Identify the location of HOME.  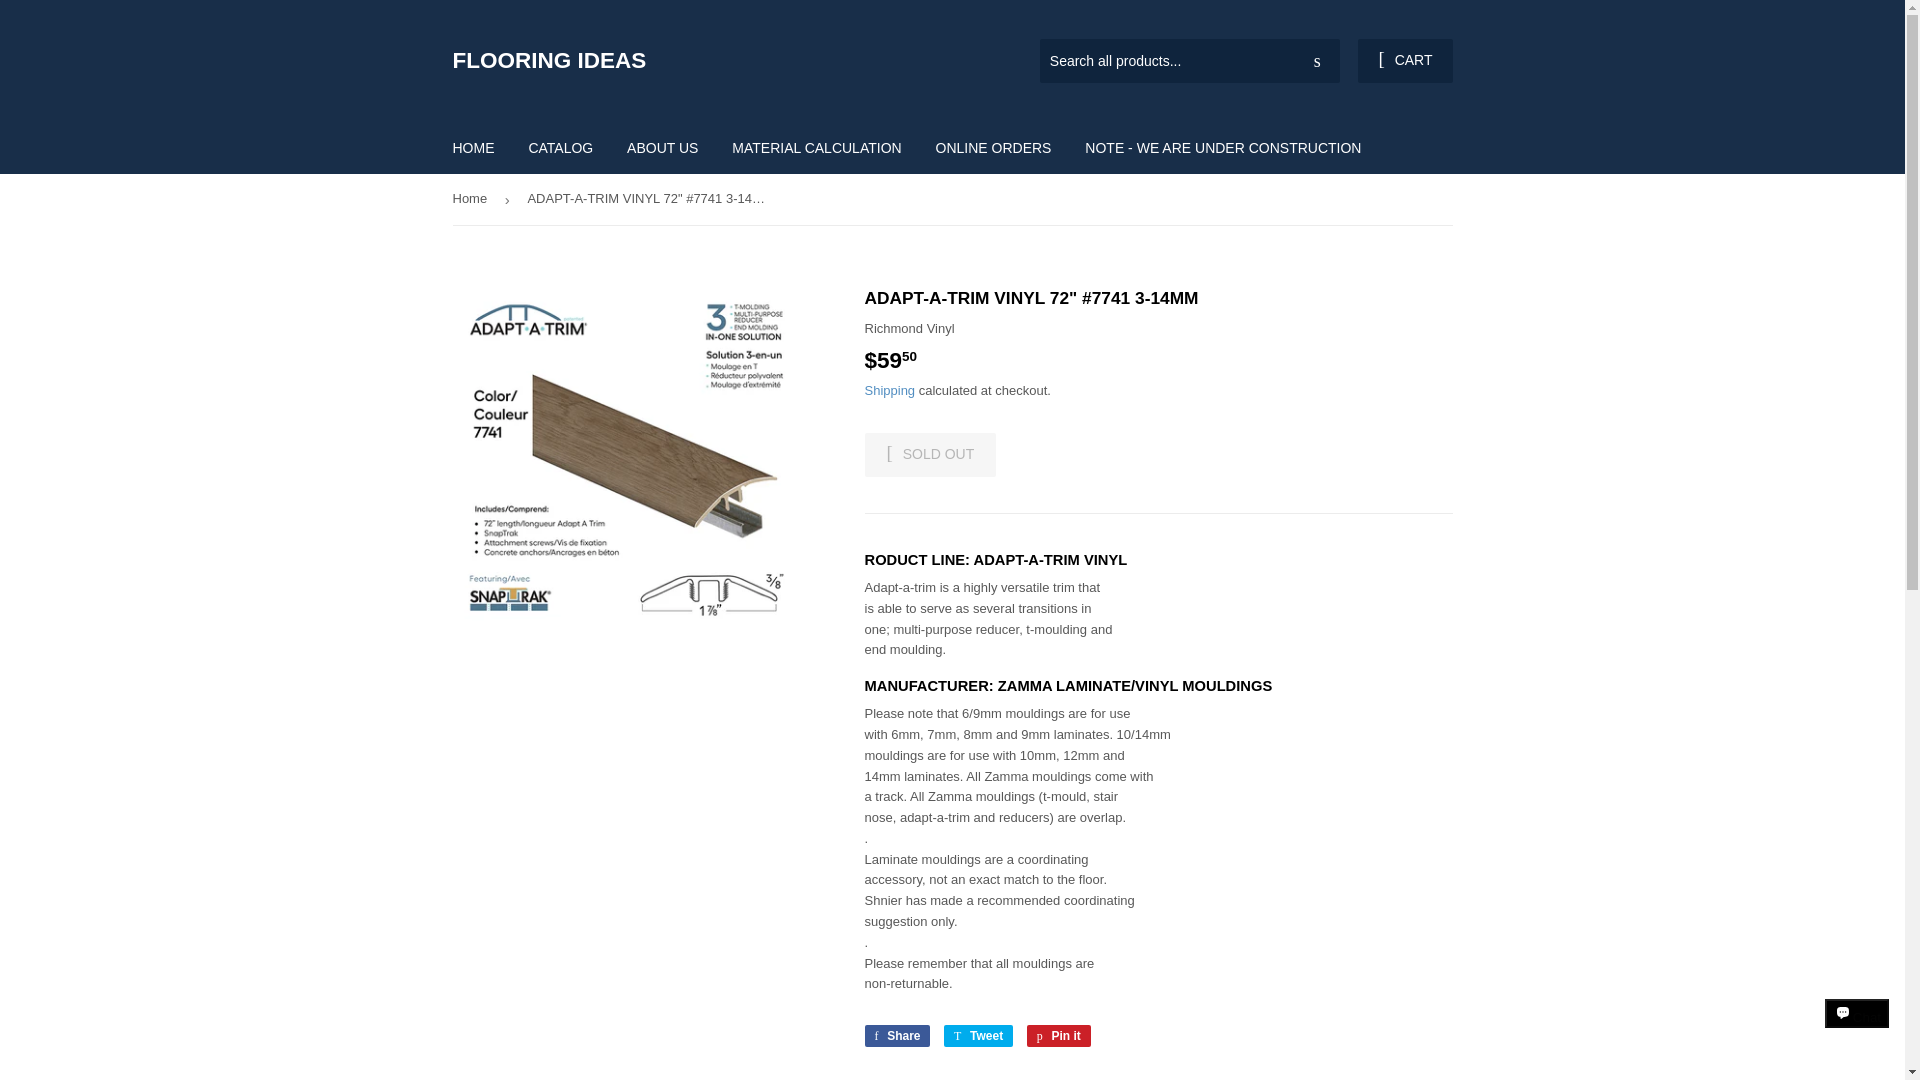
(474, 148).